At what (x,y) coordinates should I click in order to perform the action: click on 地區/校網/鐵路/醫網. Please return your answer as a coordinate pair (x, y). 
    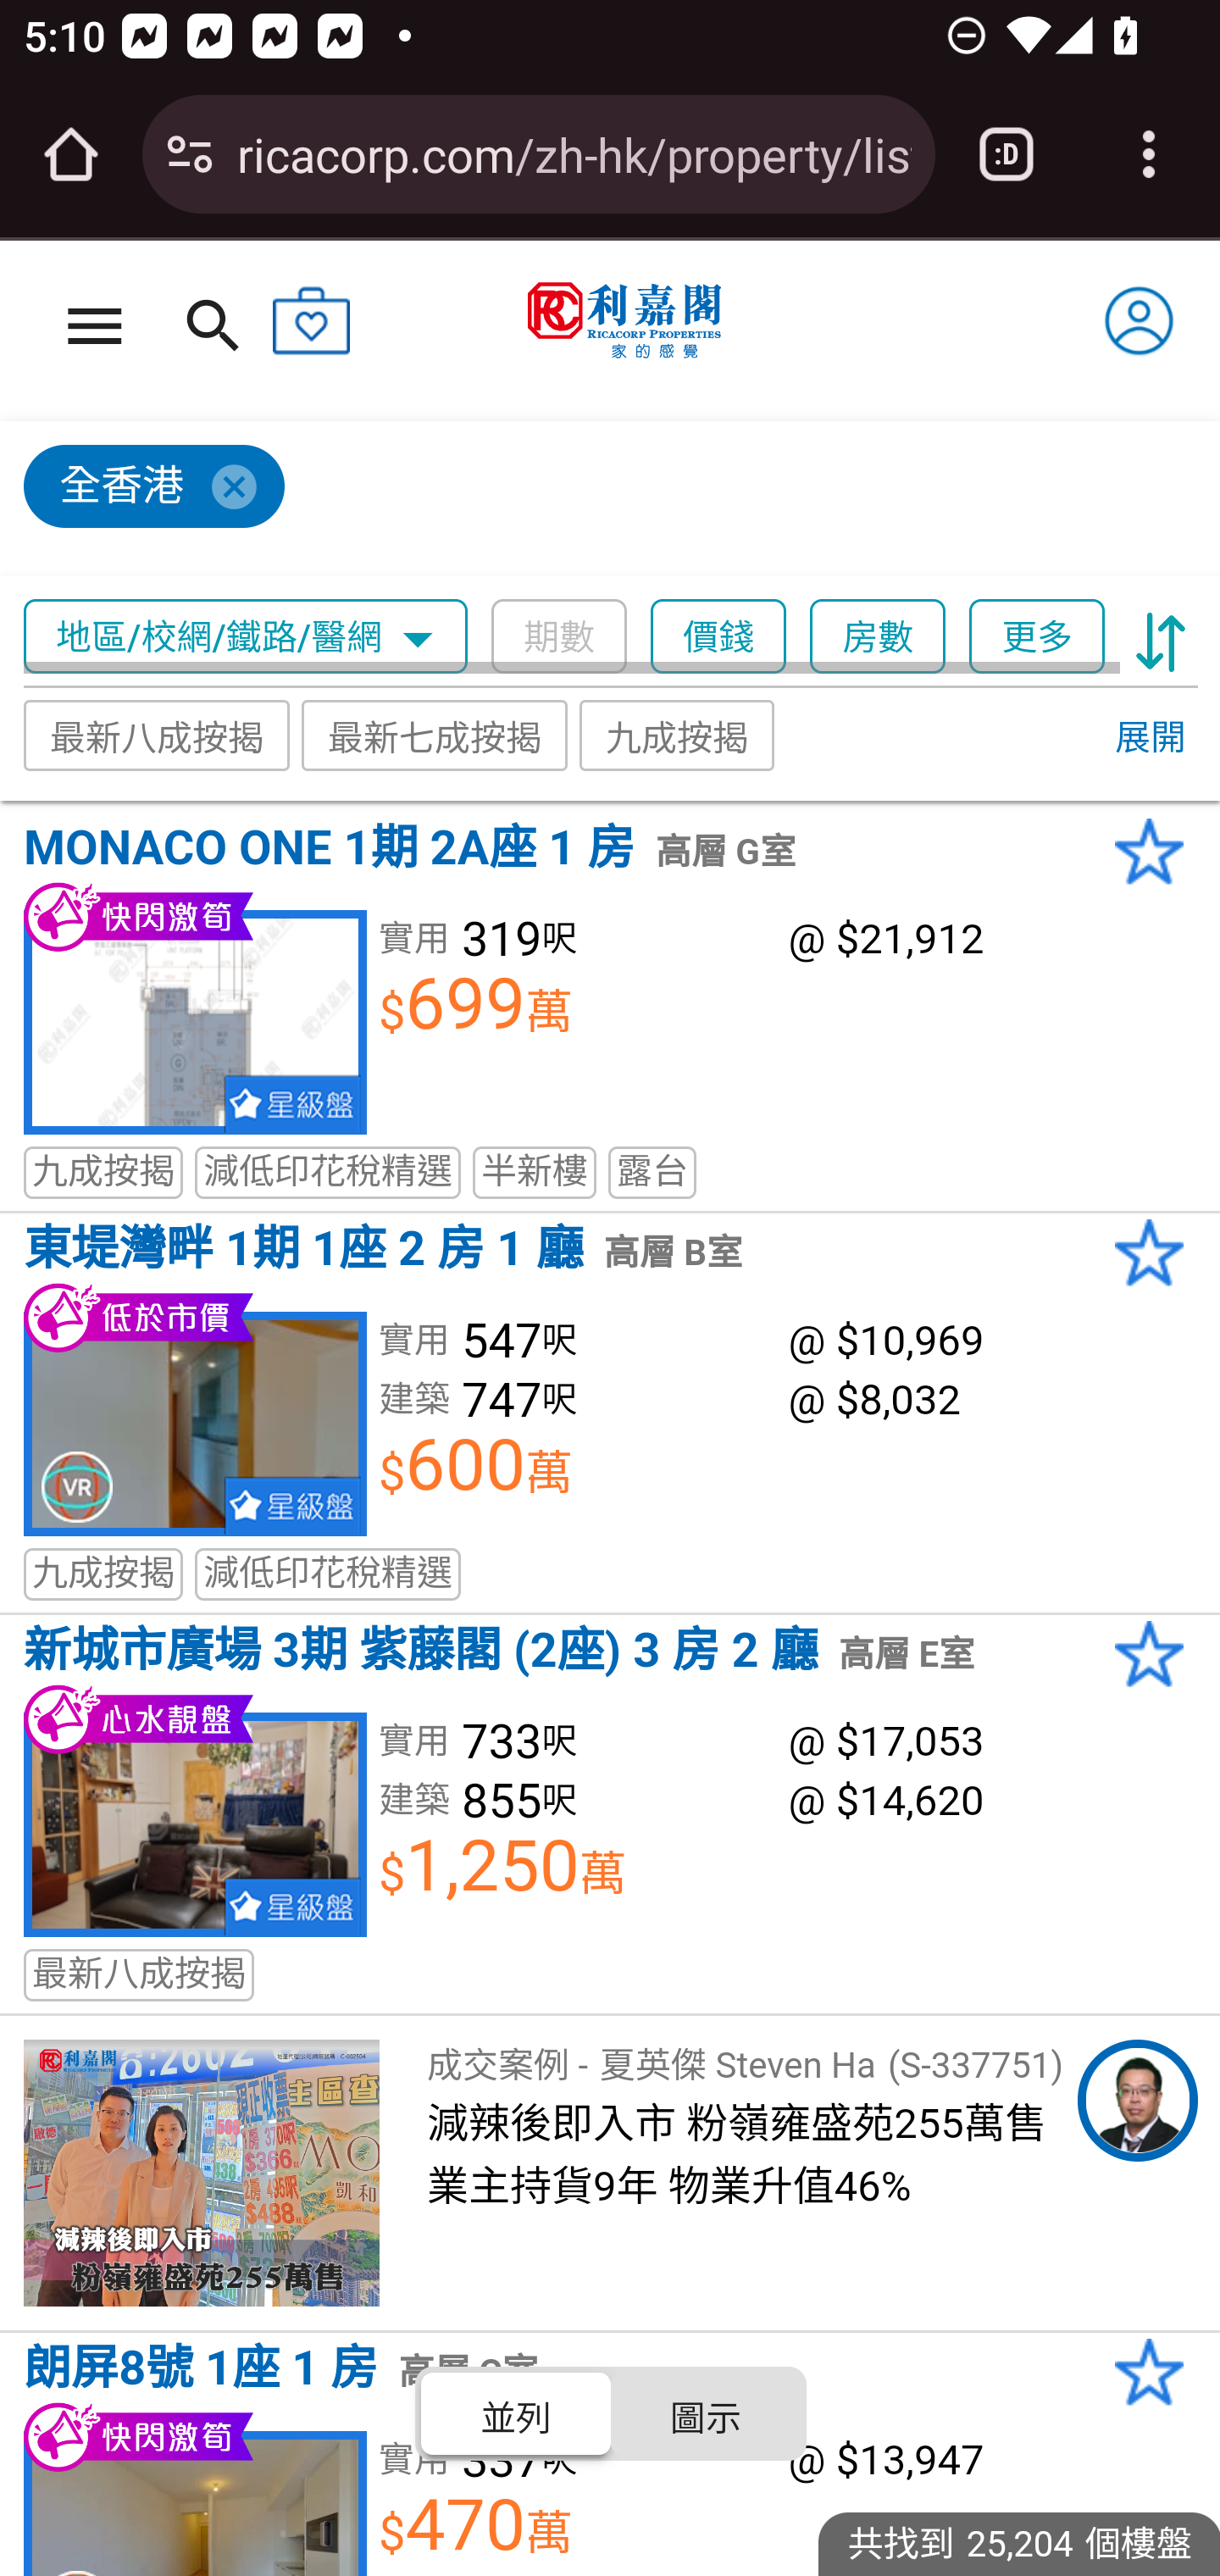
    Looking at the image, I should click on (246, 637).